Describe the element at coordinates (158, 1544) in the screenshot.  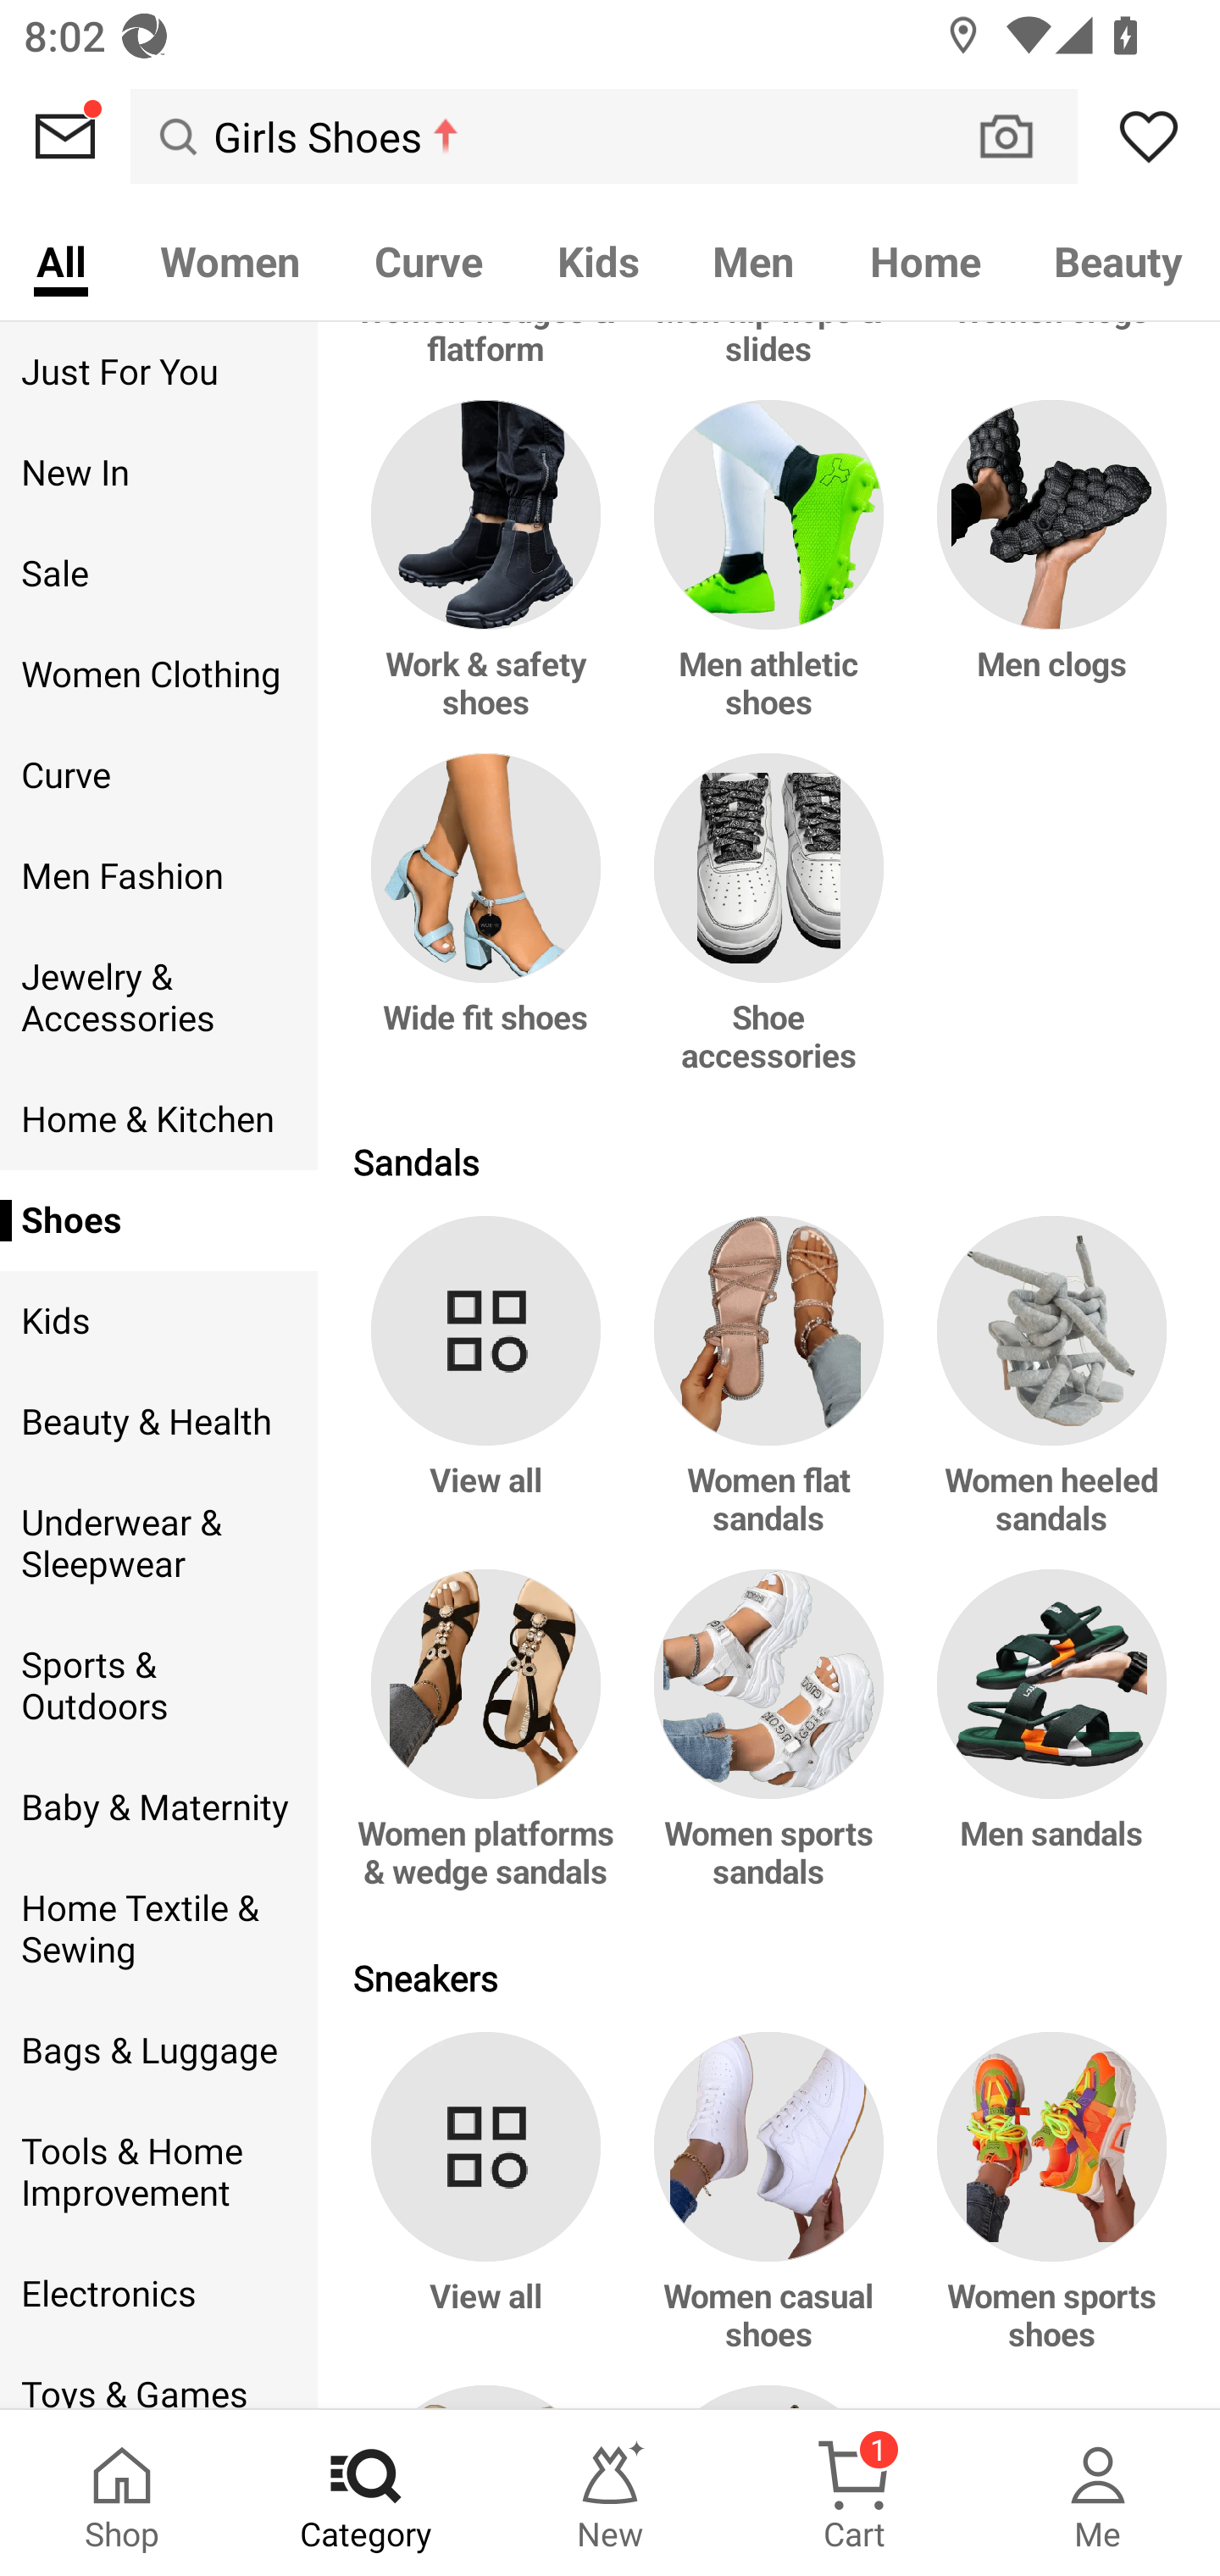
I see `Underwear & Sleepwear` at that location.